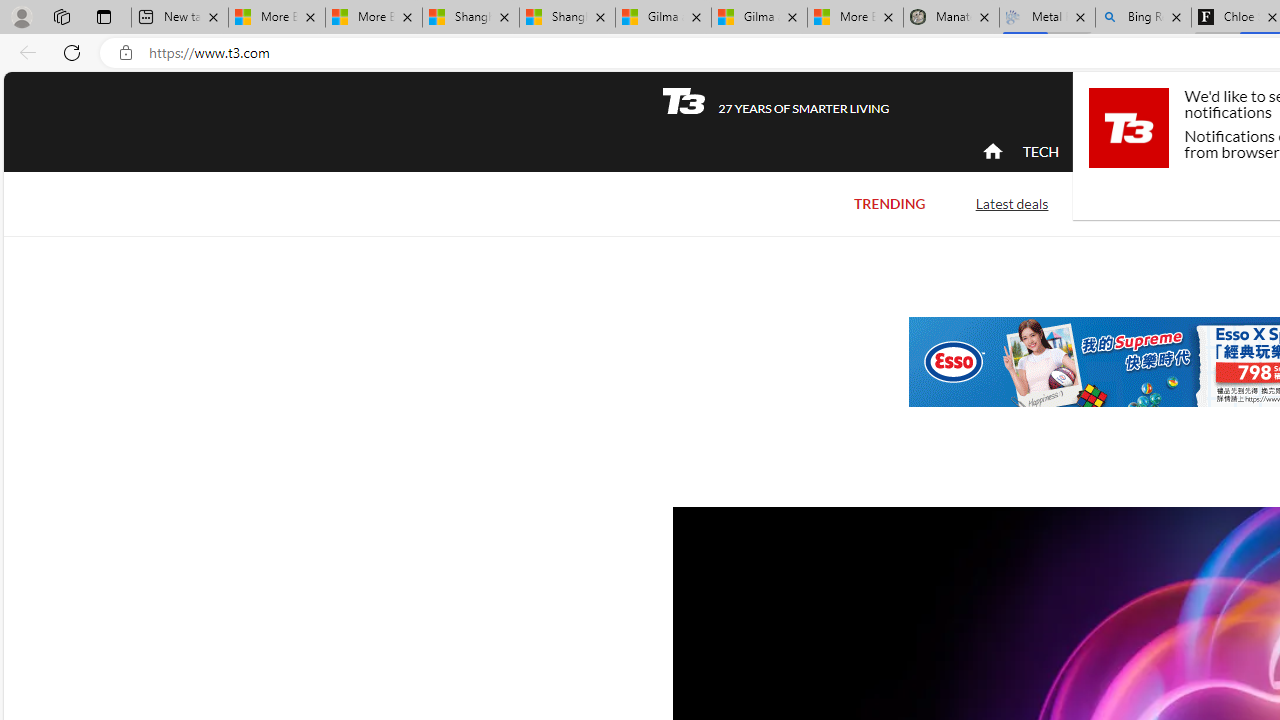  I want to click on HOME LIVING, so click(1234, 151).